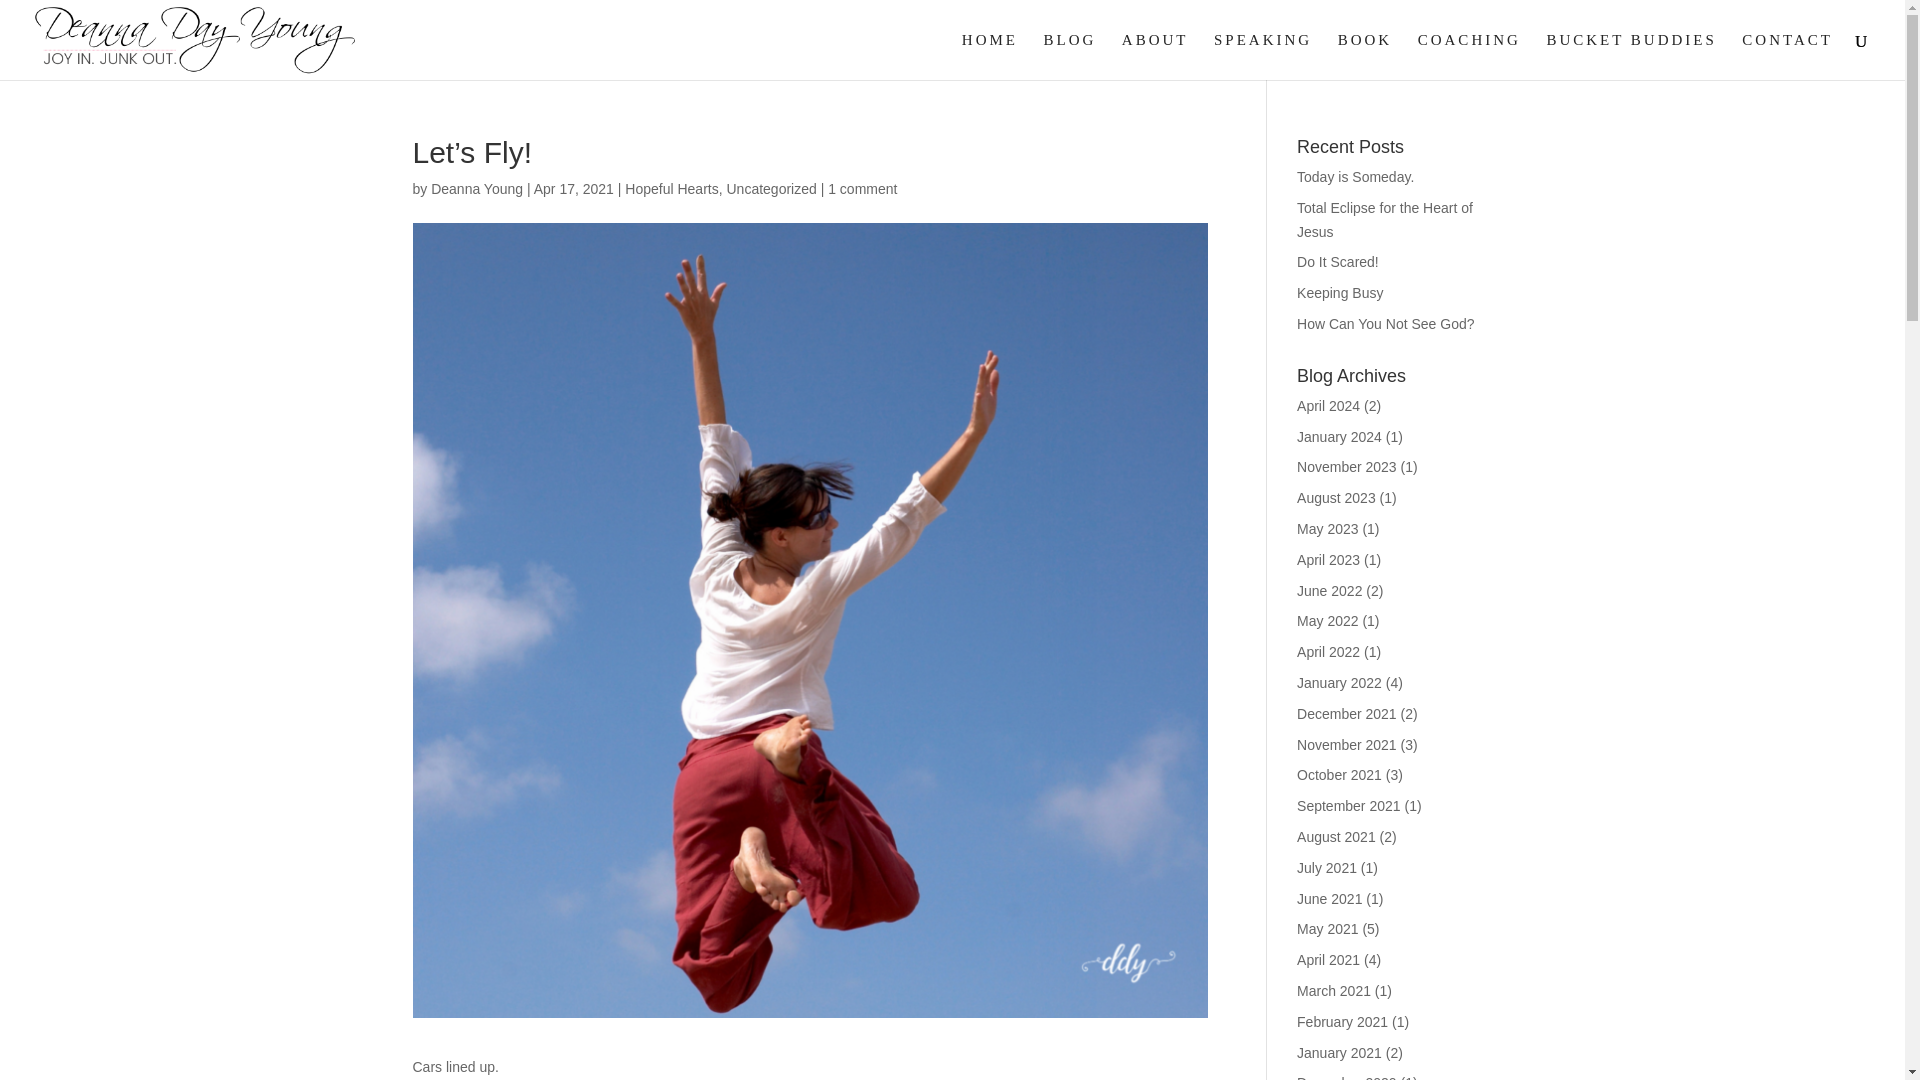 The height and width of the screenshot is (1080, 1920). I want to click on Today is Someday., so click(1355, 176).